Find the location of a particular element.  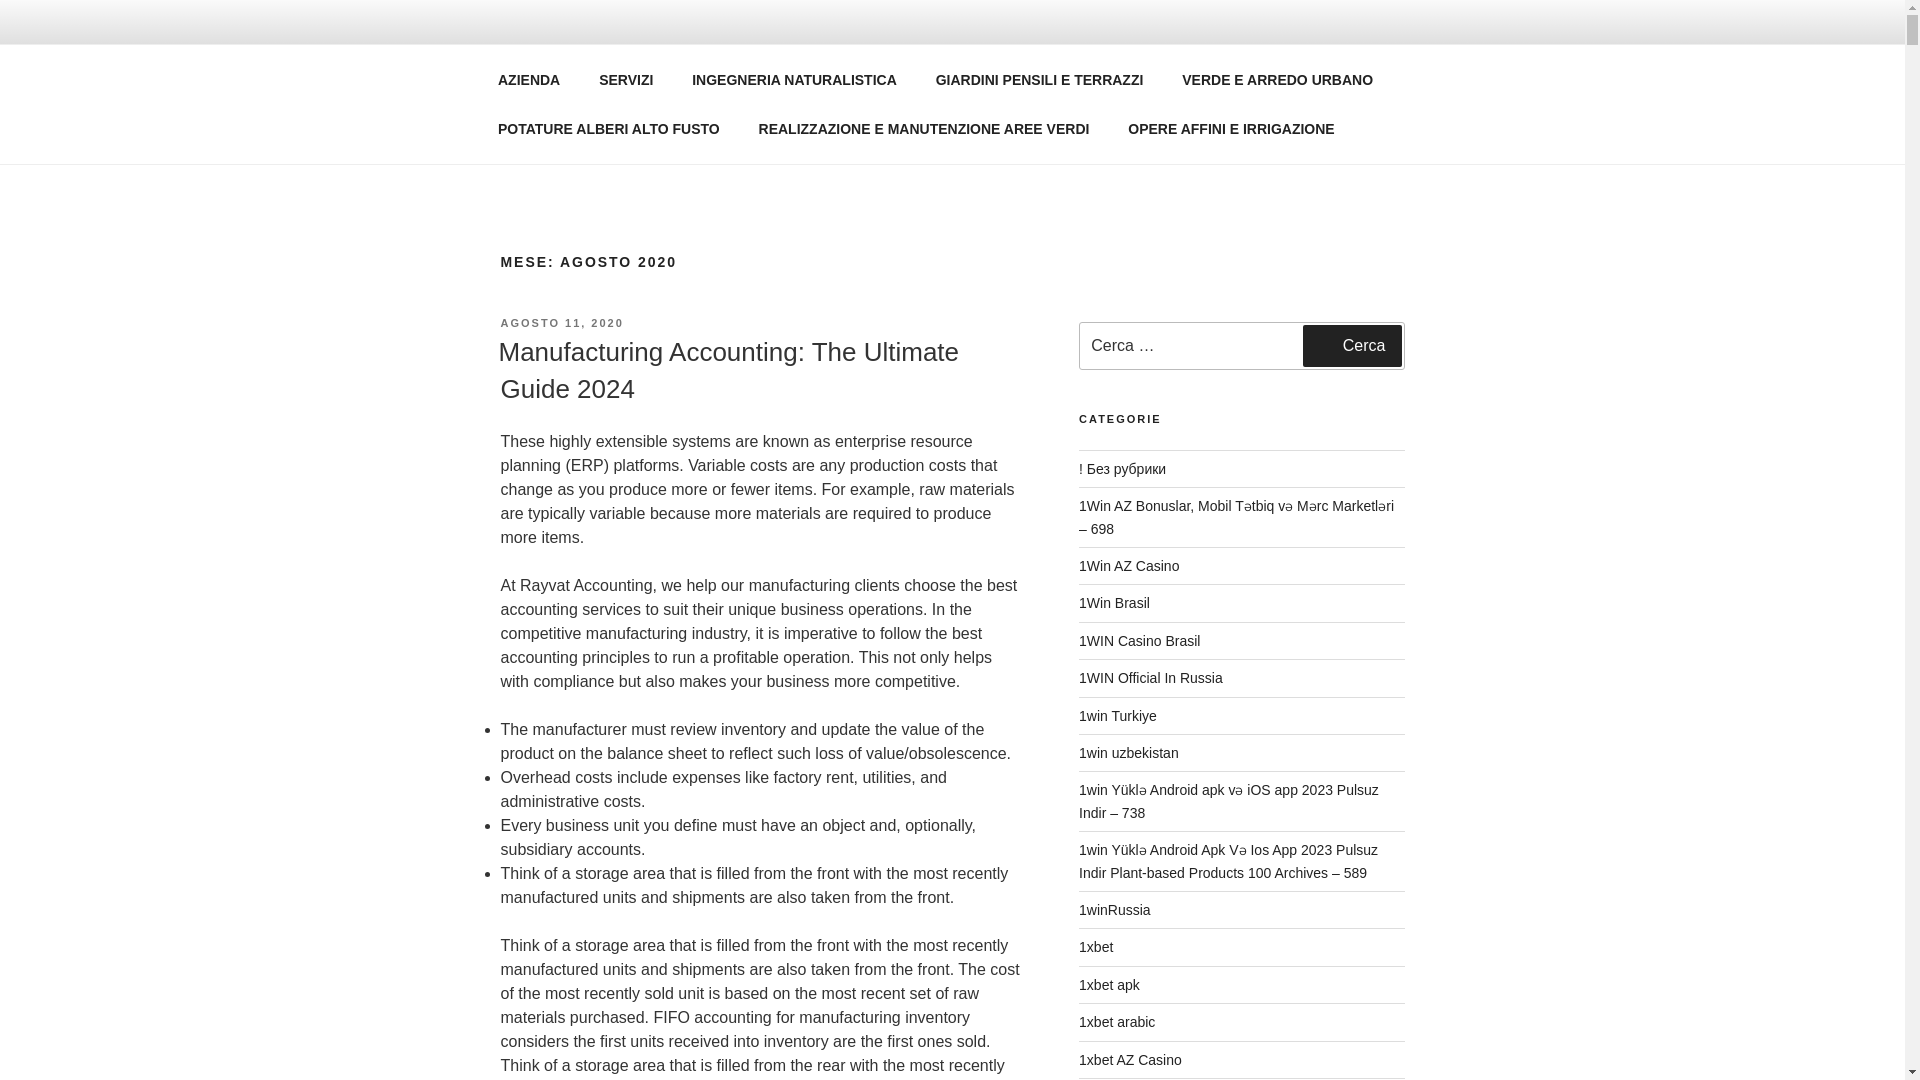

SERVIZI is located at coordinates (626, 80).